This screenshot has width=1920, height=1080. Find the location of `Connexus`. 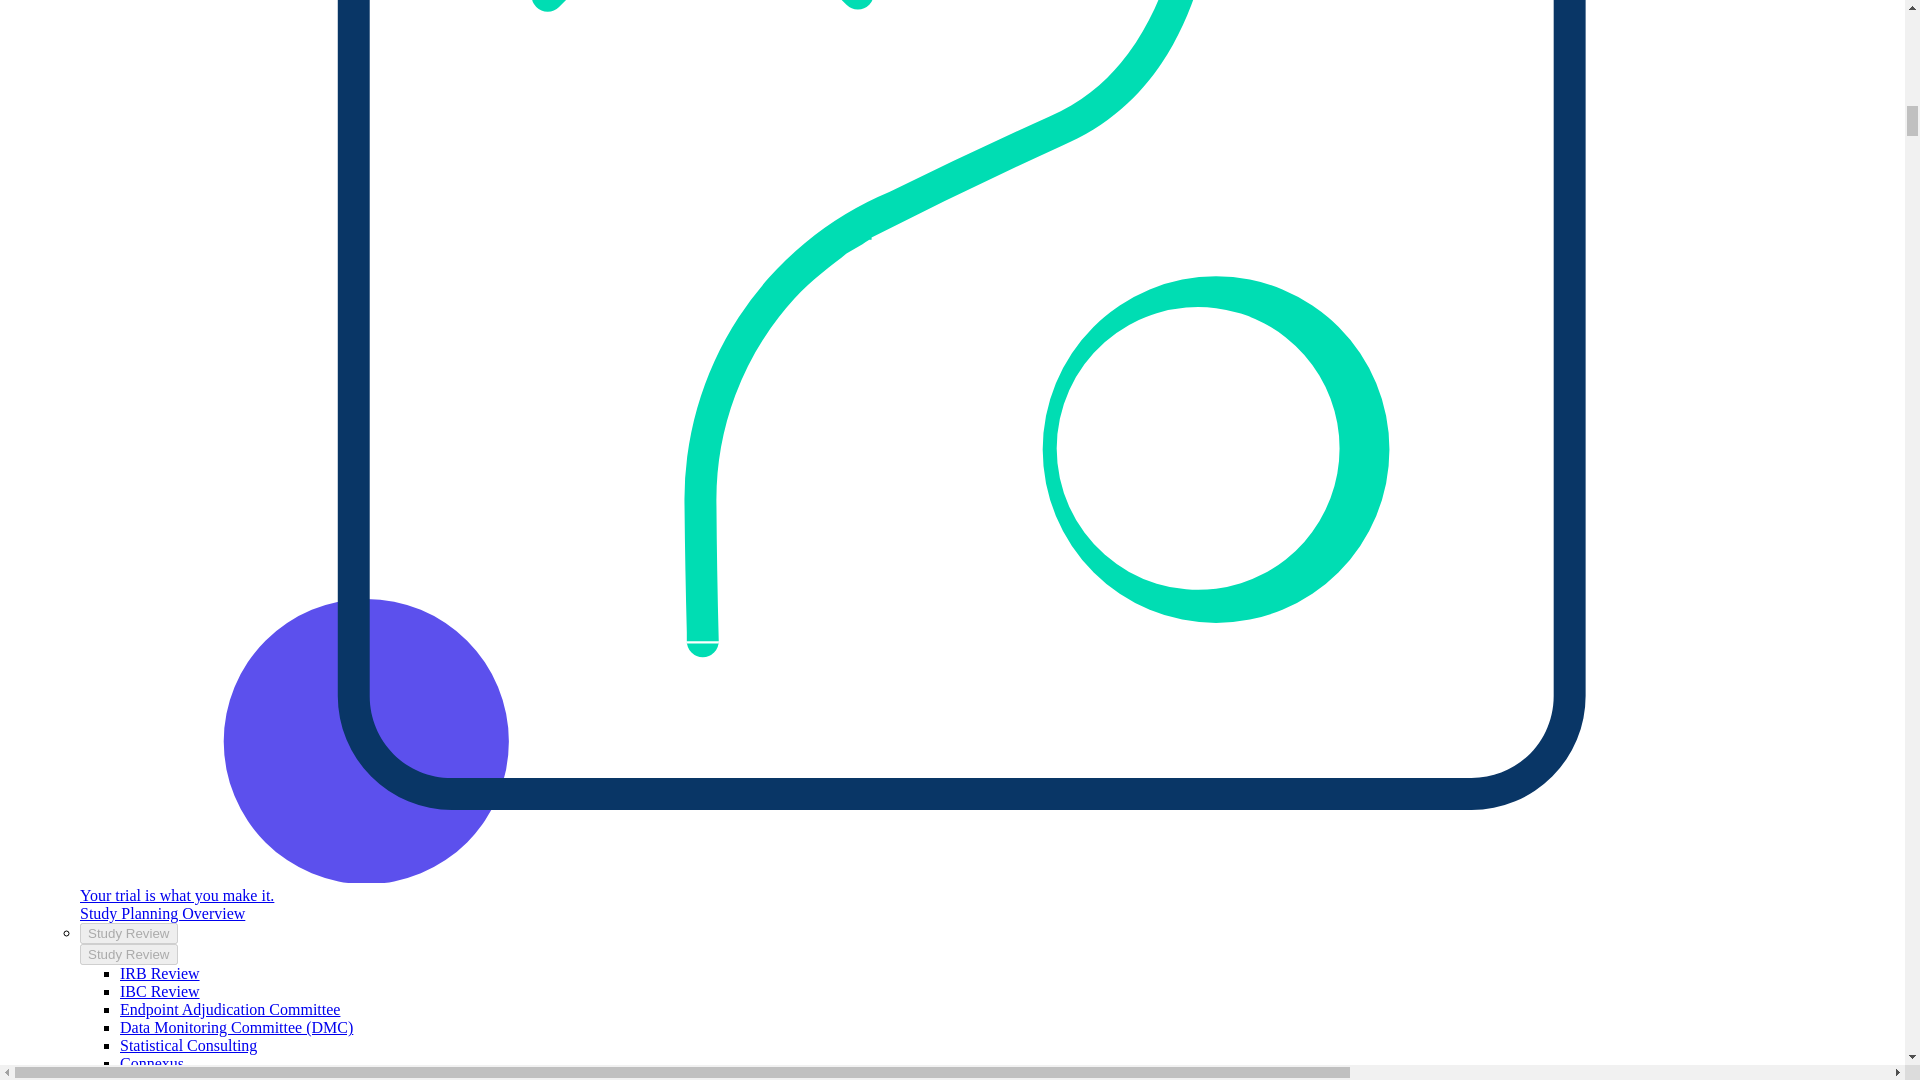

Connexus is located at coordinates (129, 933).